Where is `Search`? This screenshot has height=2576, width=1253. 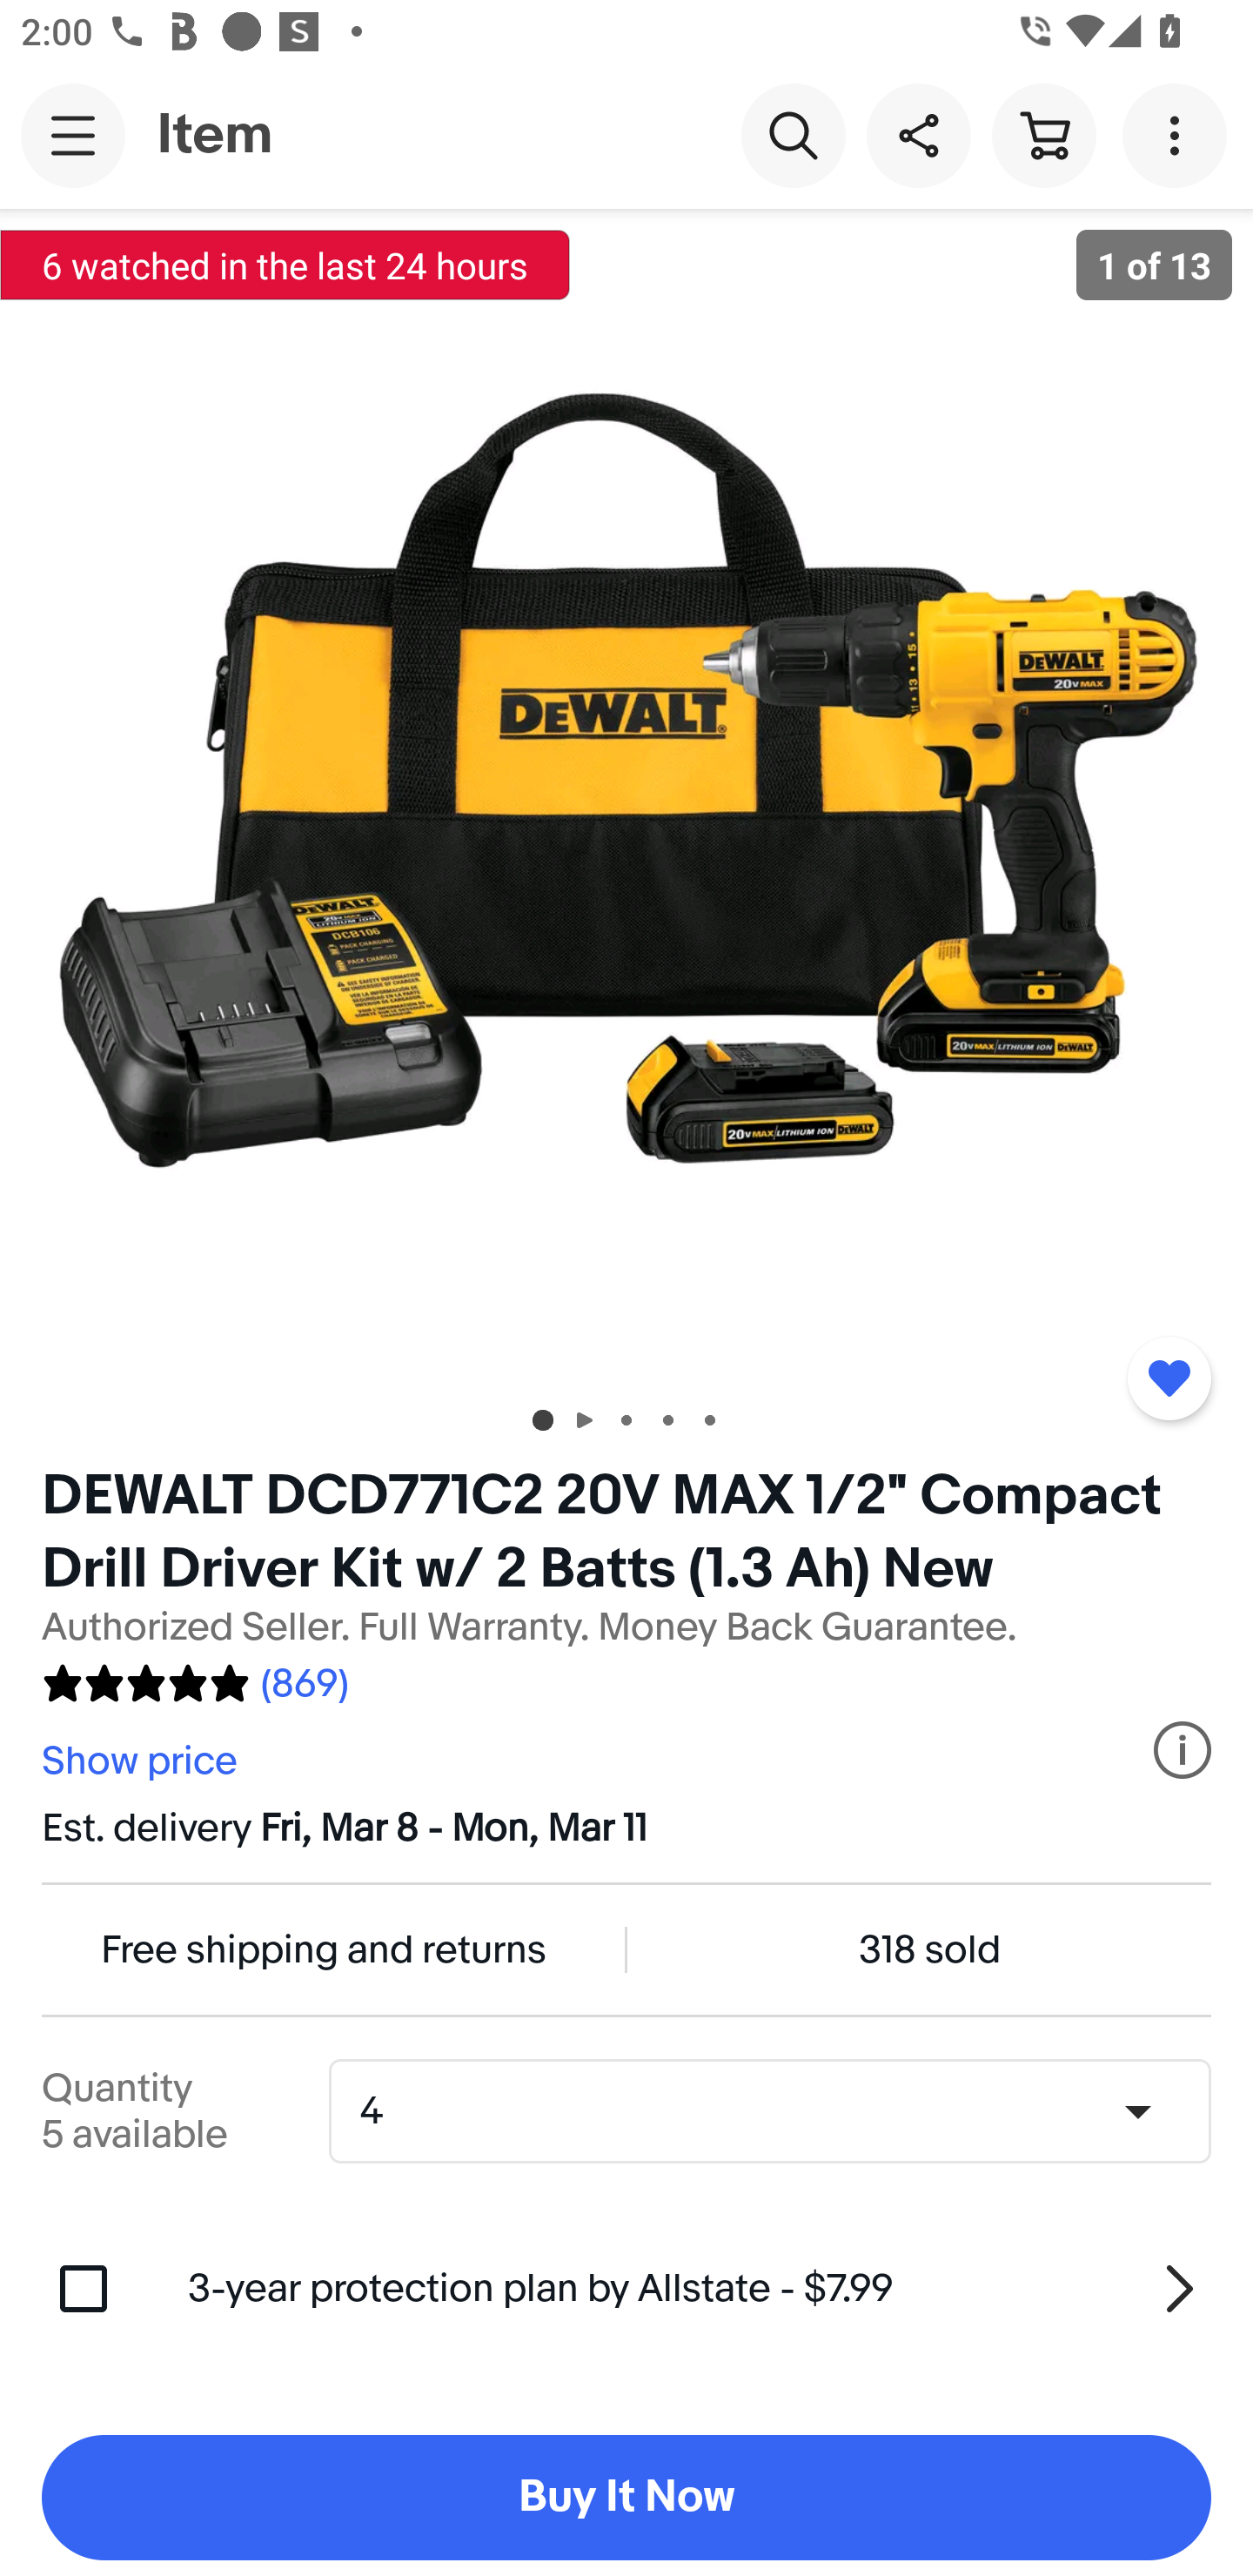
Search is located at coordinates (793, 134).